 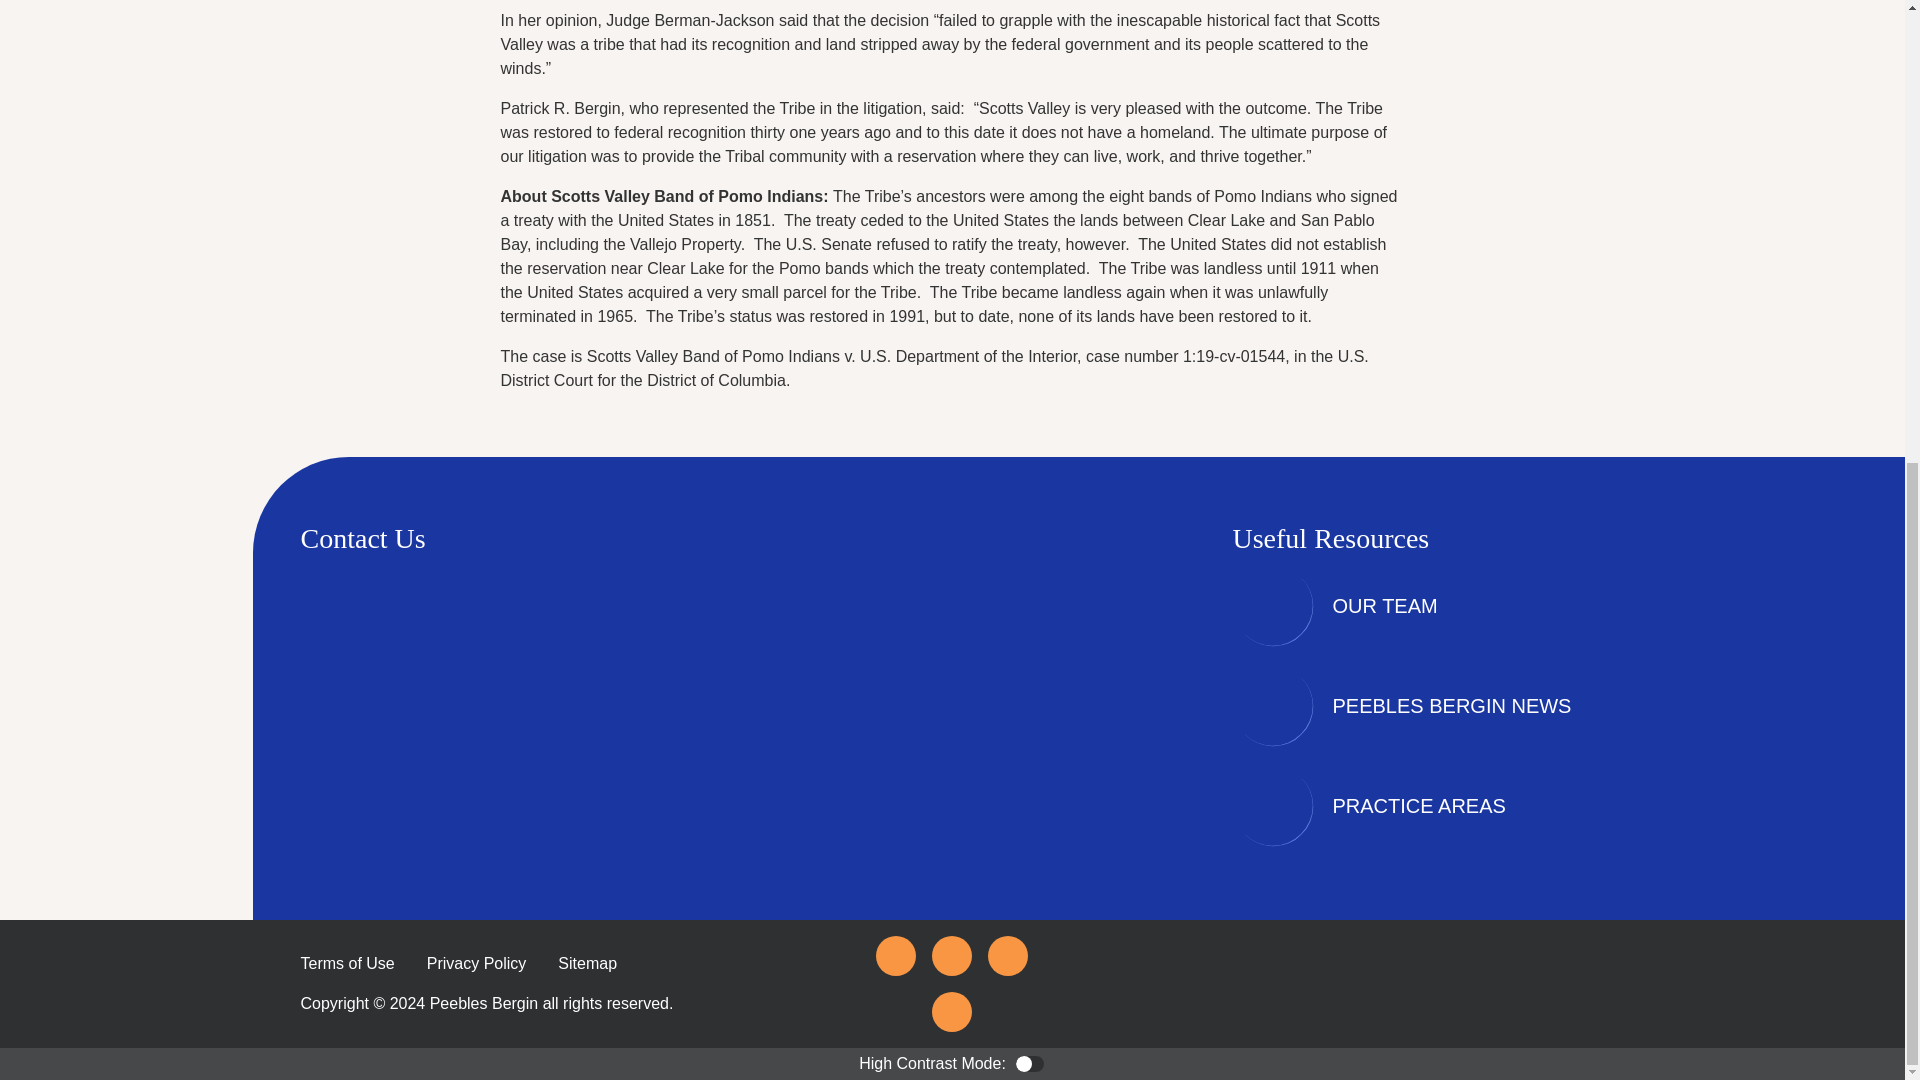 I want to click on PRACTICE AREAS, so click(x=1418, y=805).